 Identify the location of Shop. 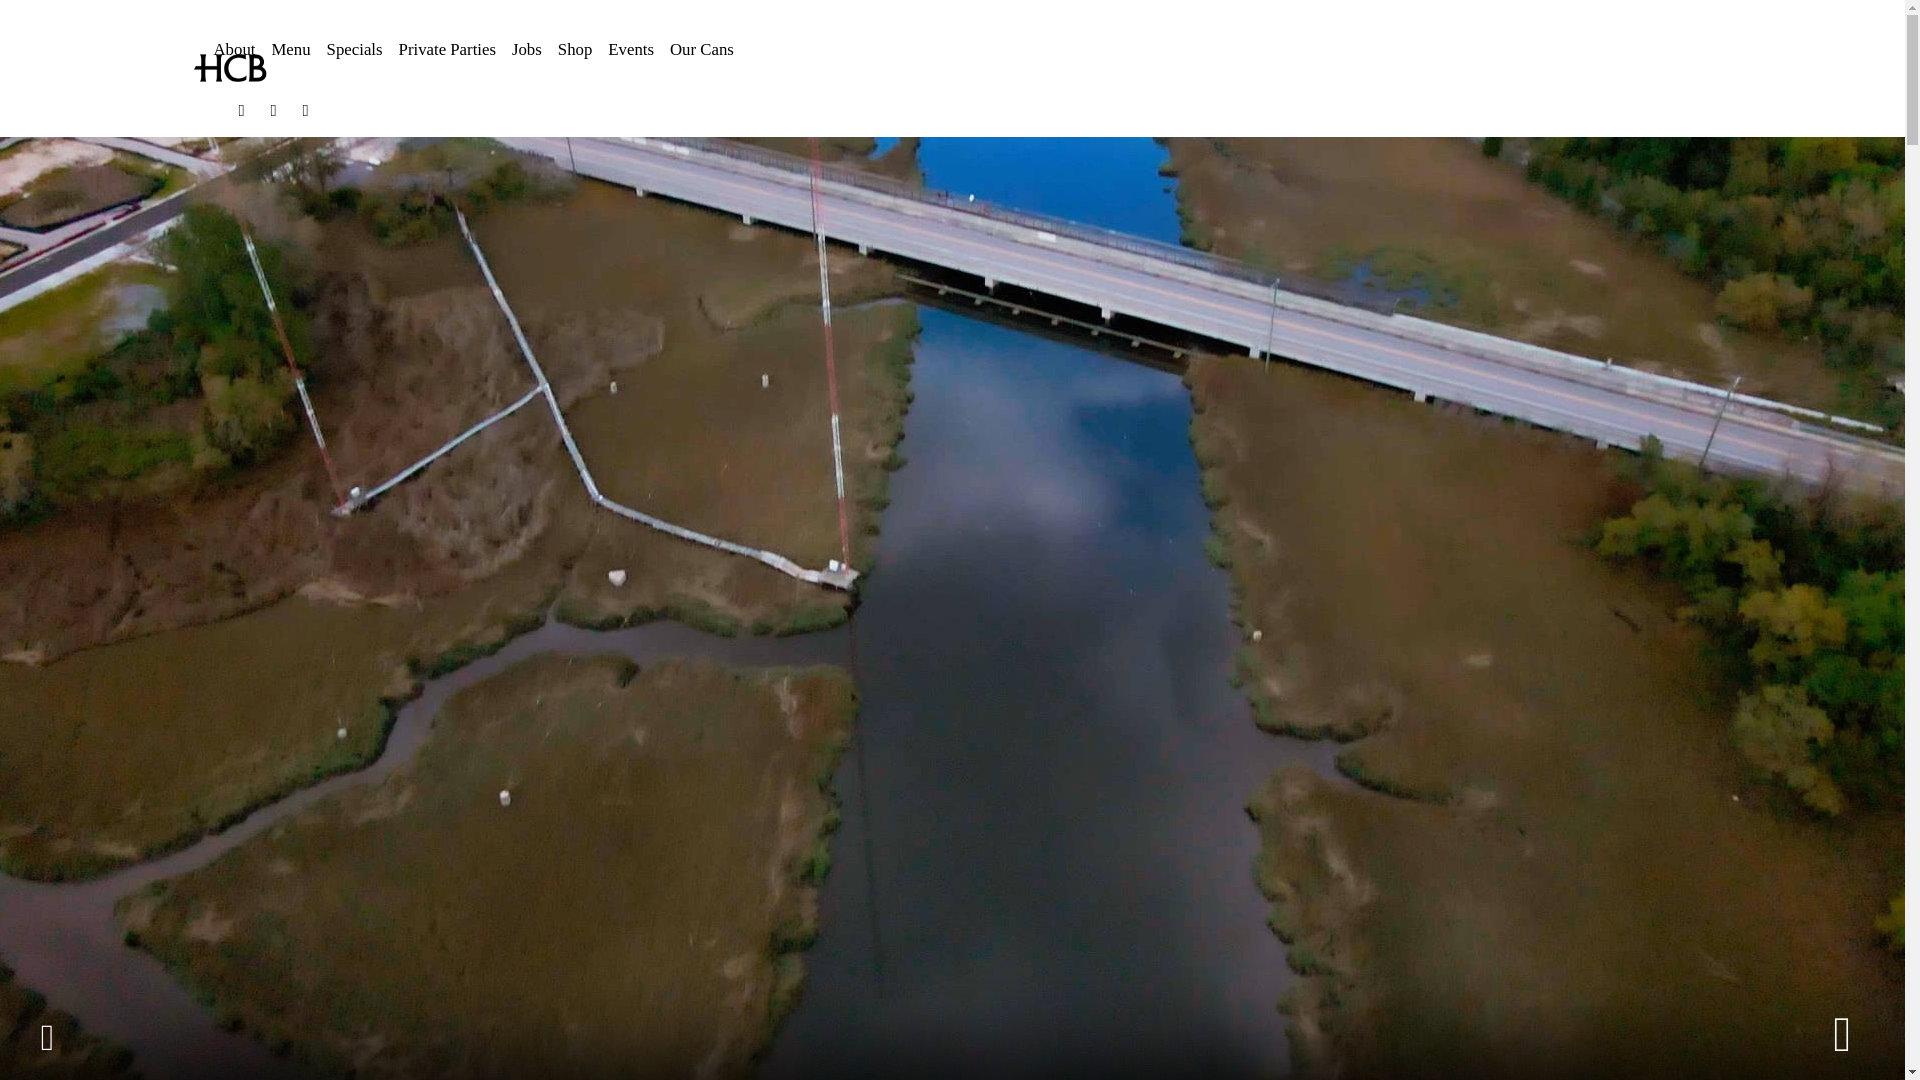
(574, 50).